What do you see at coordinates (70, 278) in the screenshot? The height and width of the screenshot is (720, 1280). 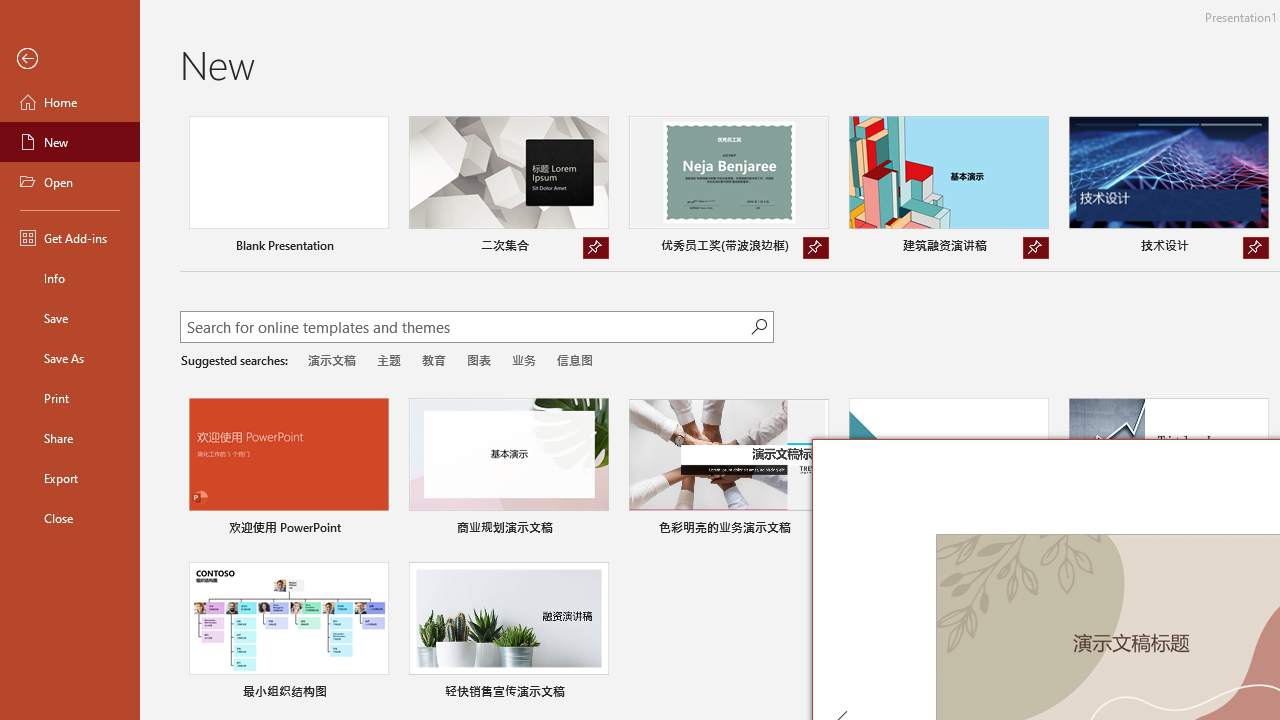 I see `Info` at bounding box center [70, 278].